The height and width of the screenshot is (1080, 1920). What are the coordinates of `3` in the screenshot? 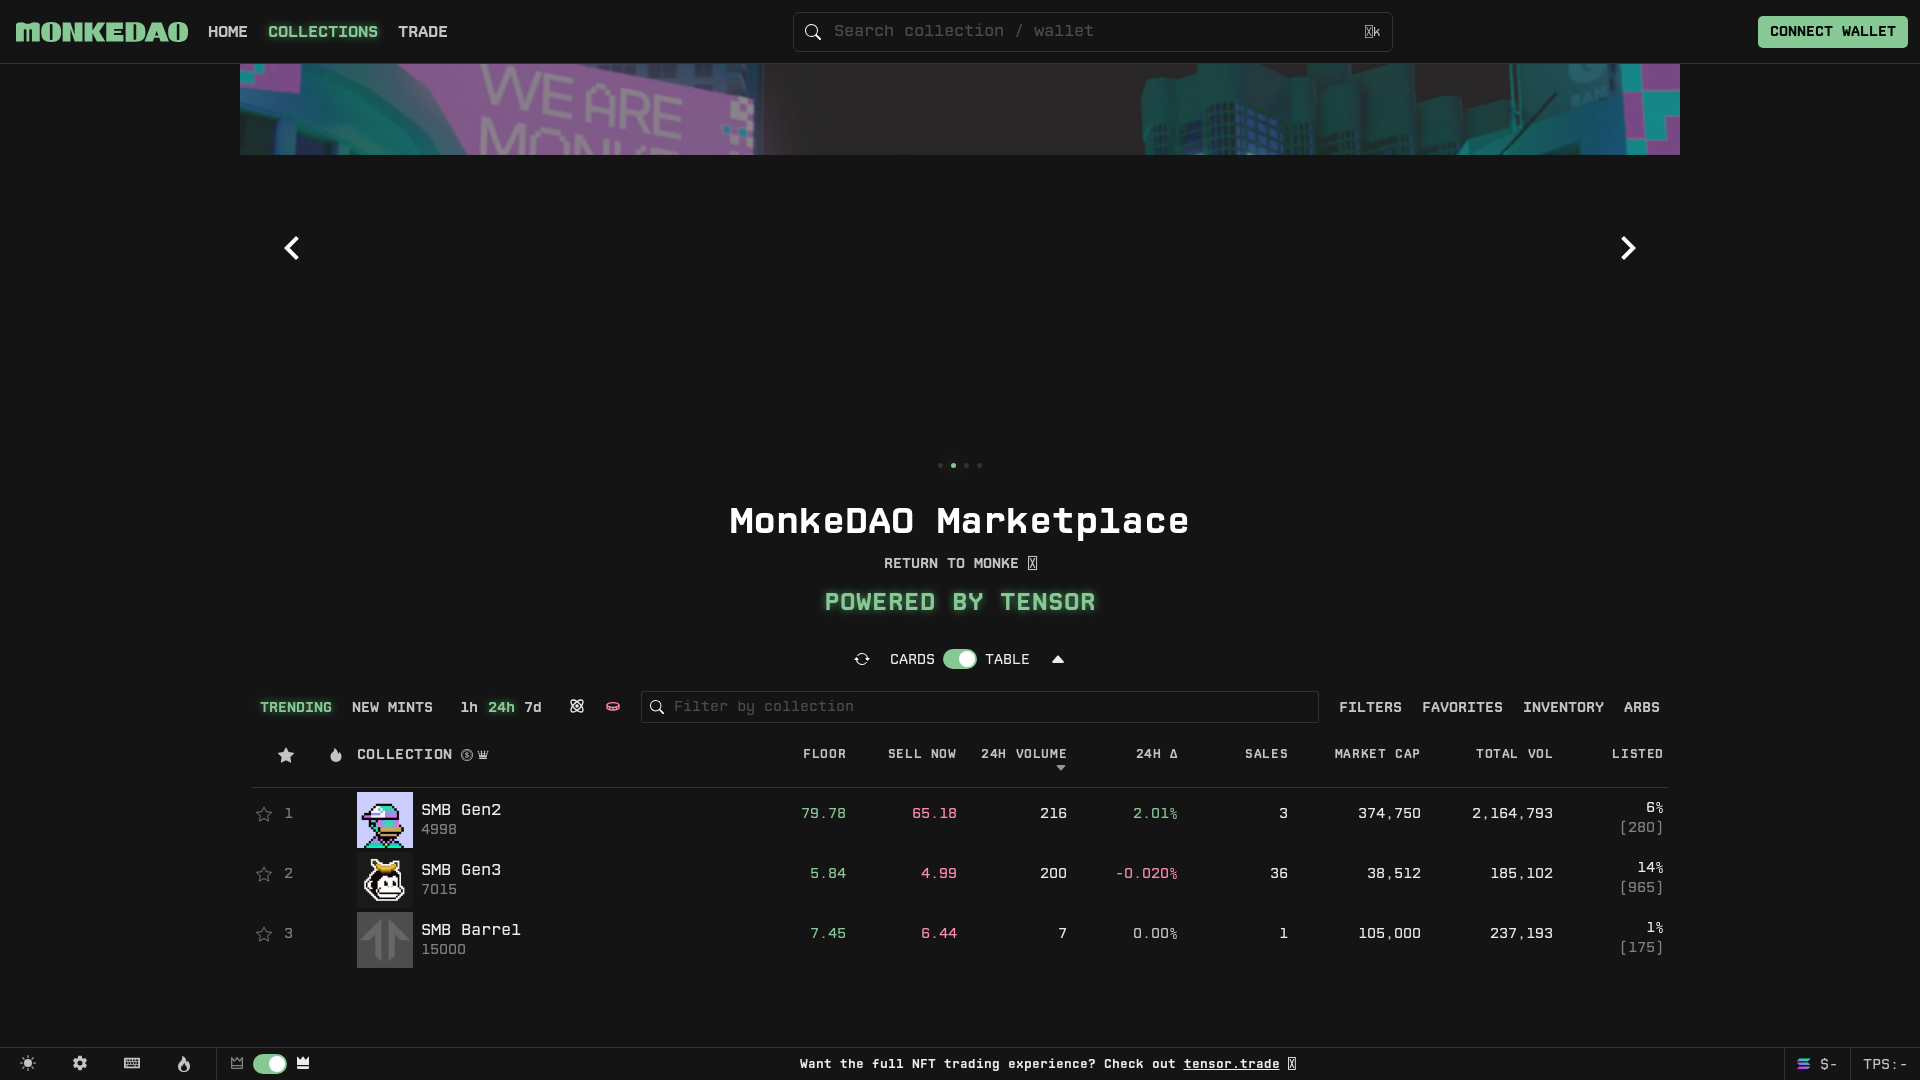 It's located at (1238, 814).